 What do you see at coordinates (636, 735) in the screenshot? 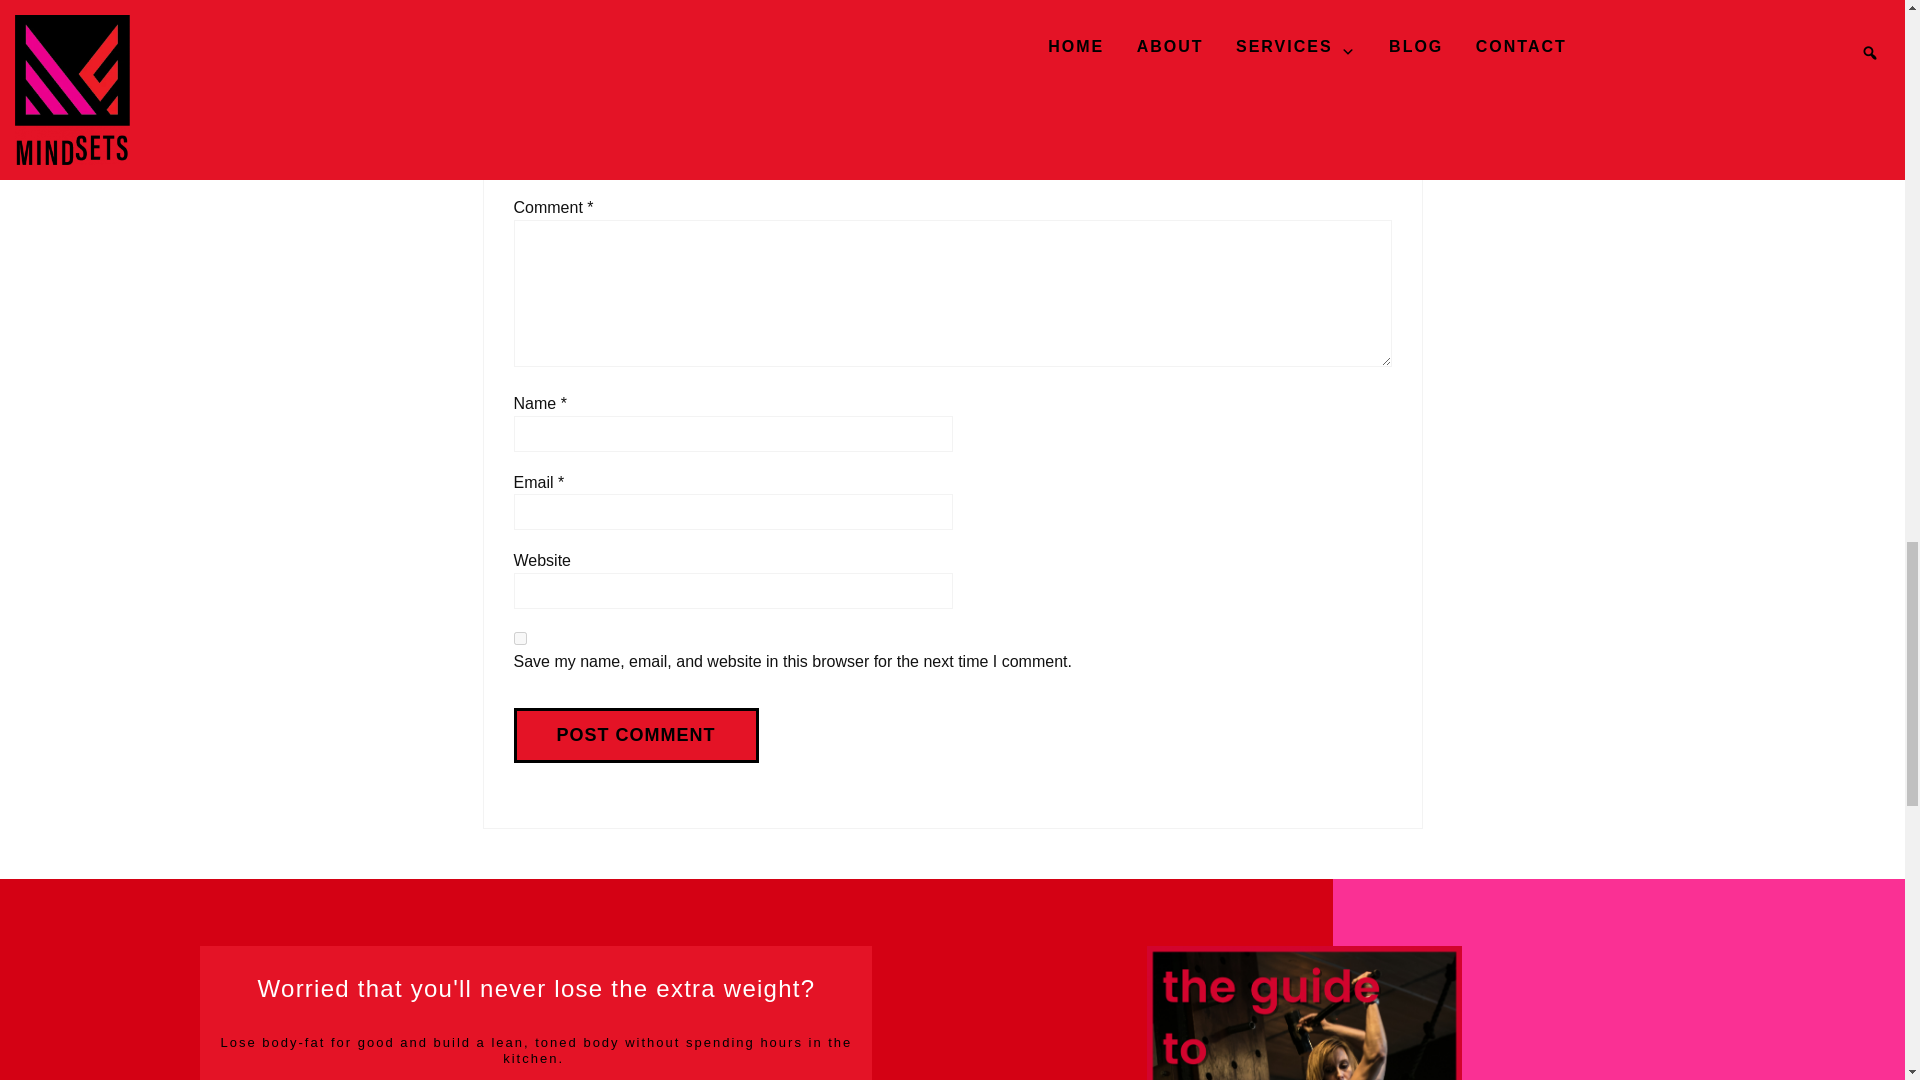
I see `Post Comment` at bounding box center [636, 735].